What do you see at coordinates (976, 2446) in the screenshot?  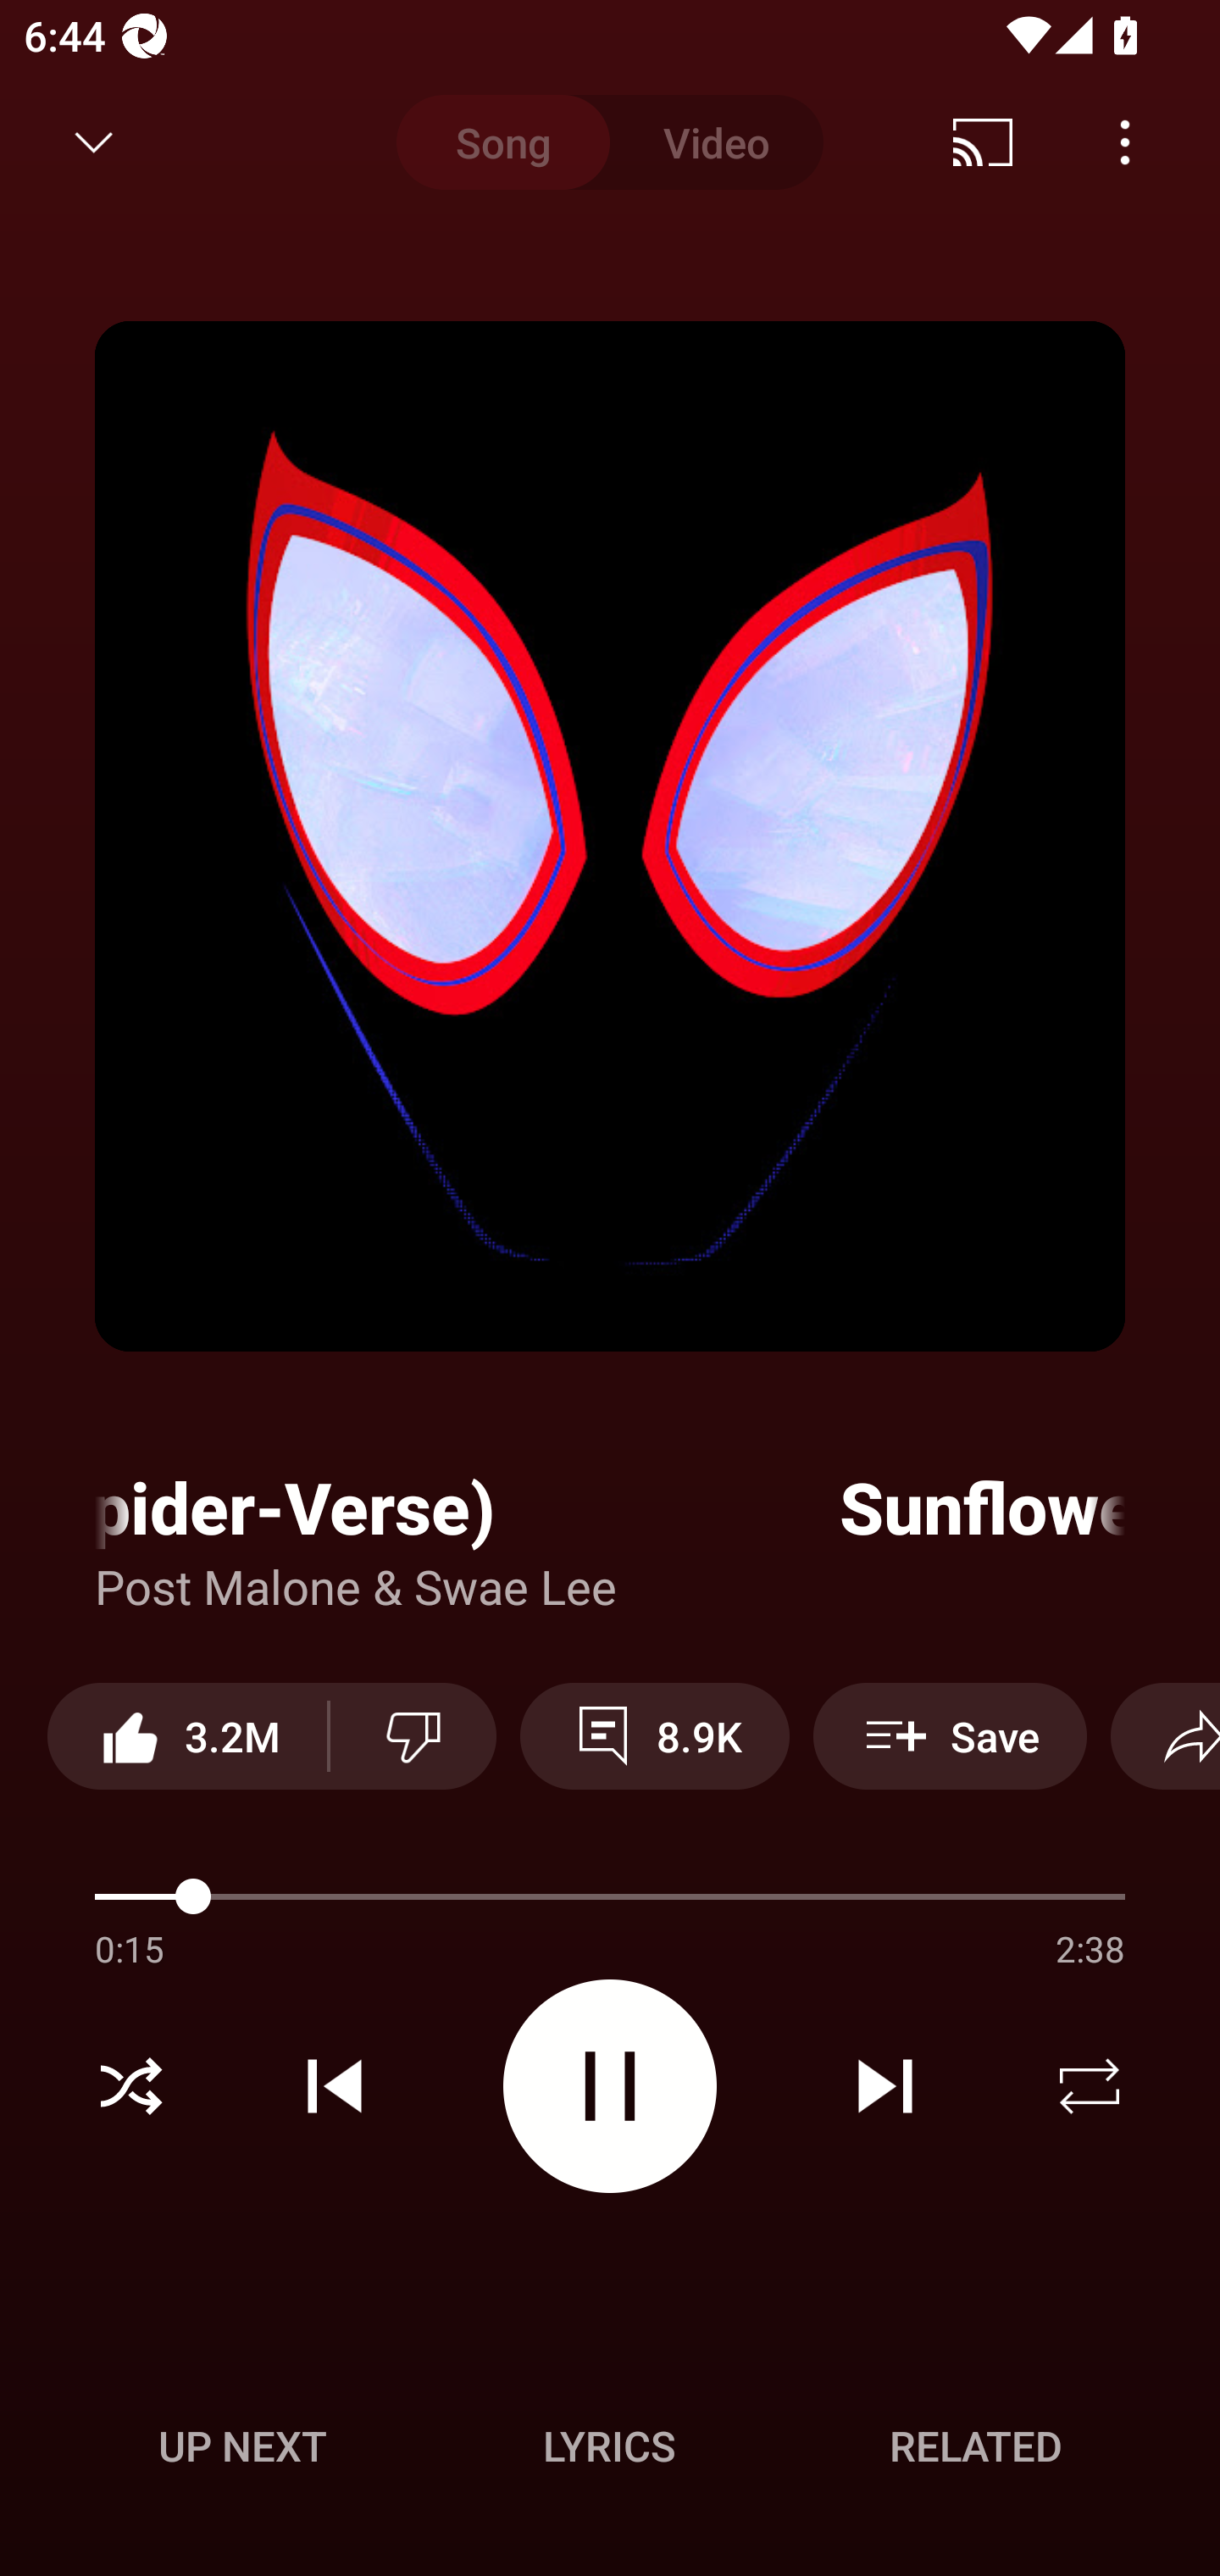 I see `Related RELATED` at bounding box center [976, 2446].